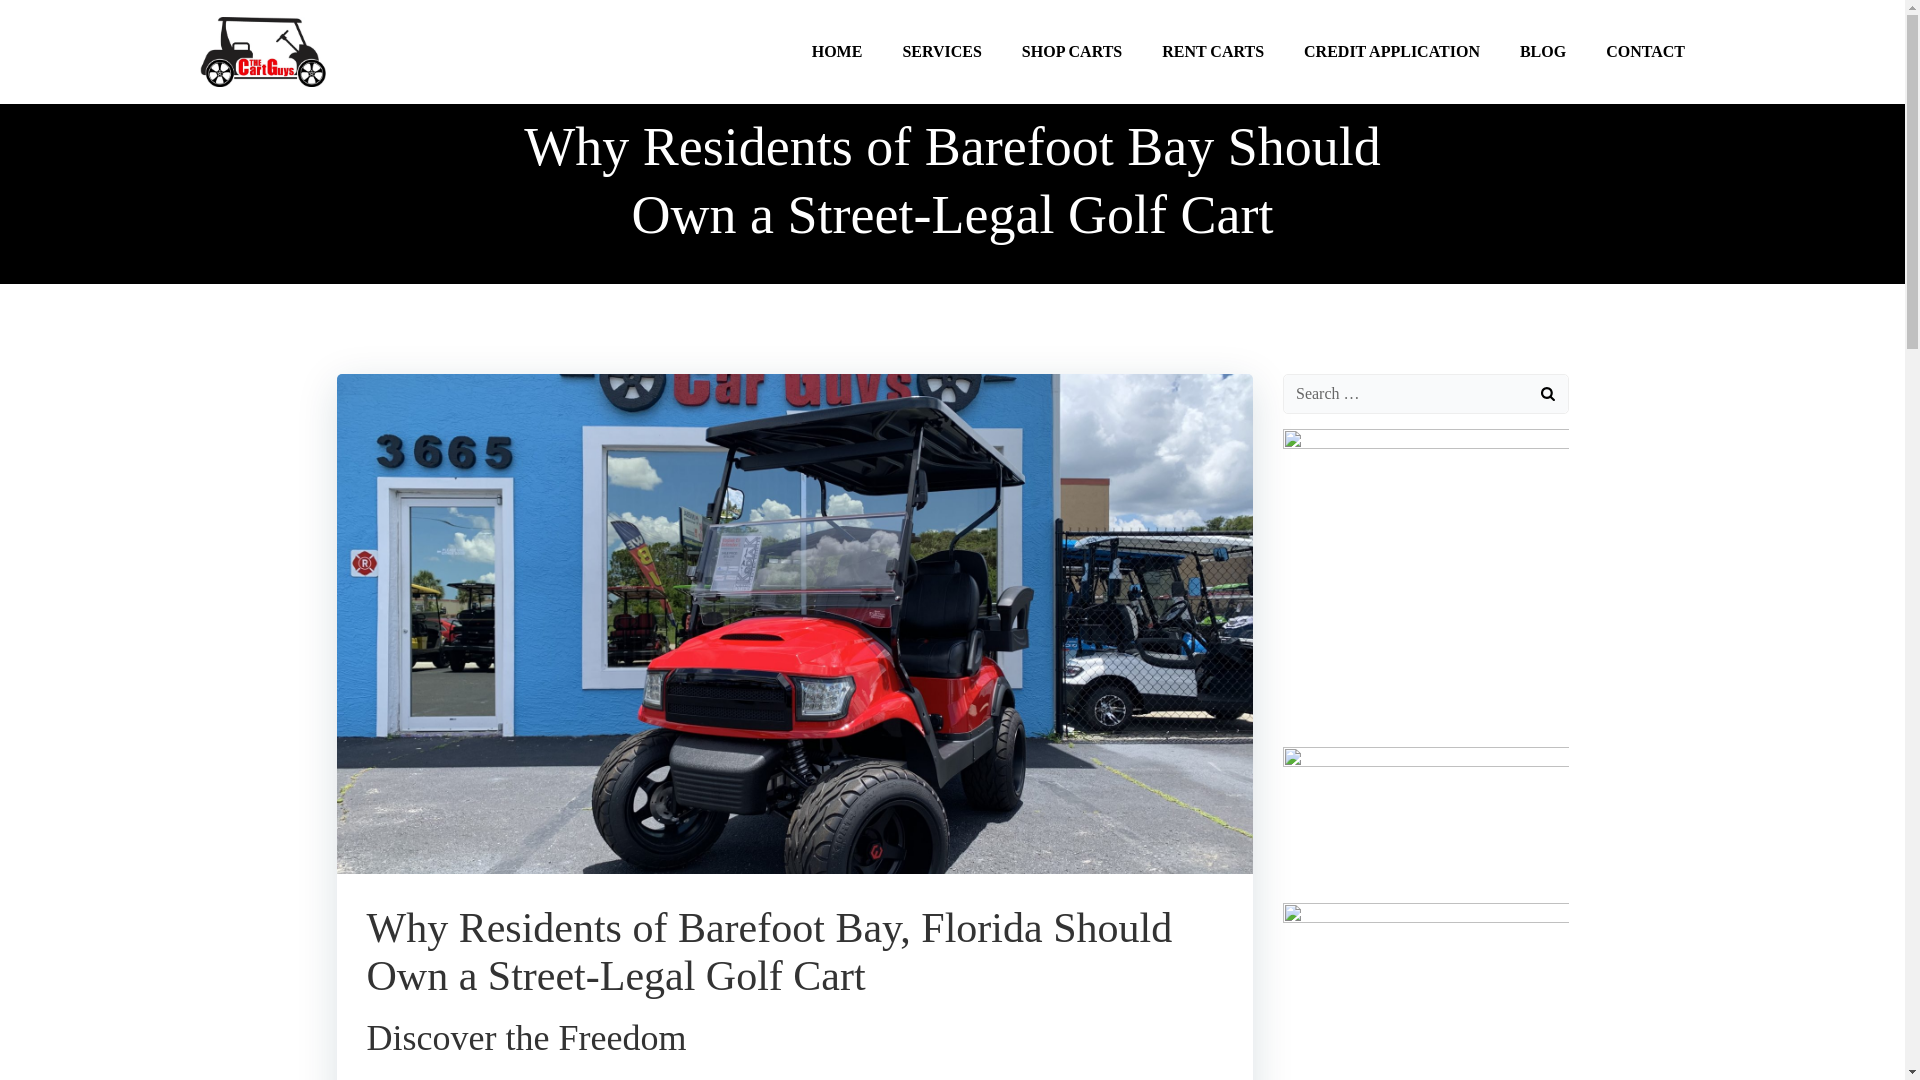 This screenshot has height=1080, width=1920. What do you see at coordinates (1645, 51) in the screenshot?
I see `CONTACT` at bounding box center [1645, 51].